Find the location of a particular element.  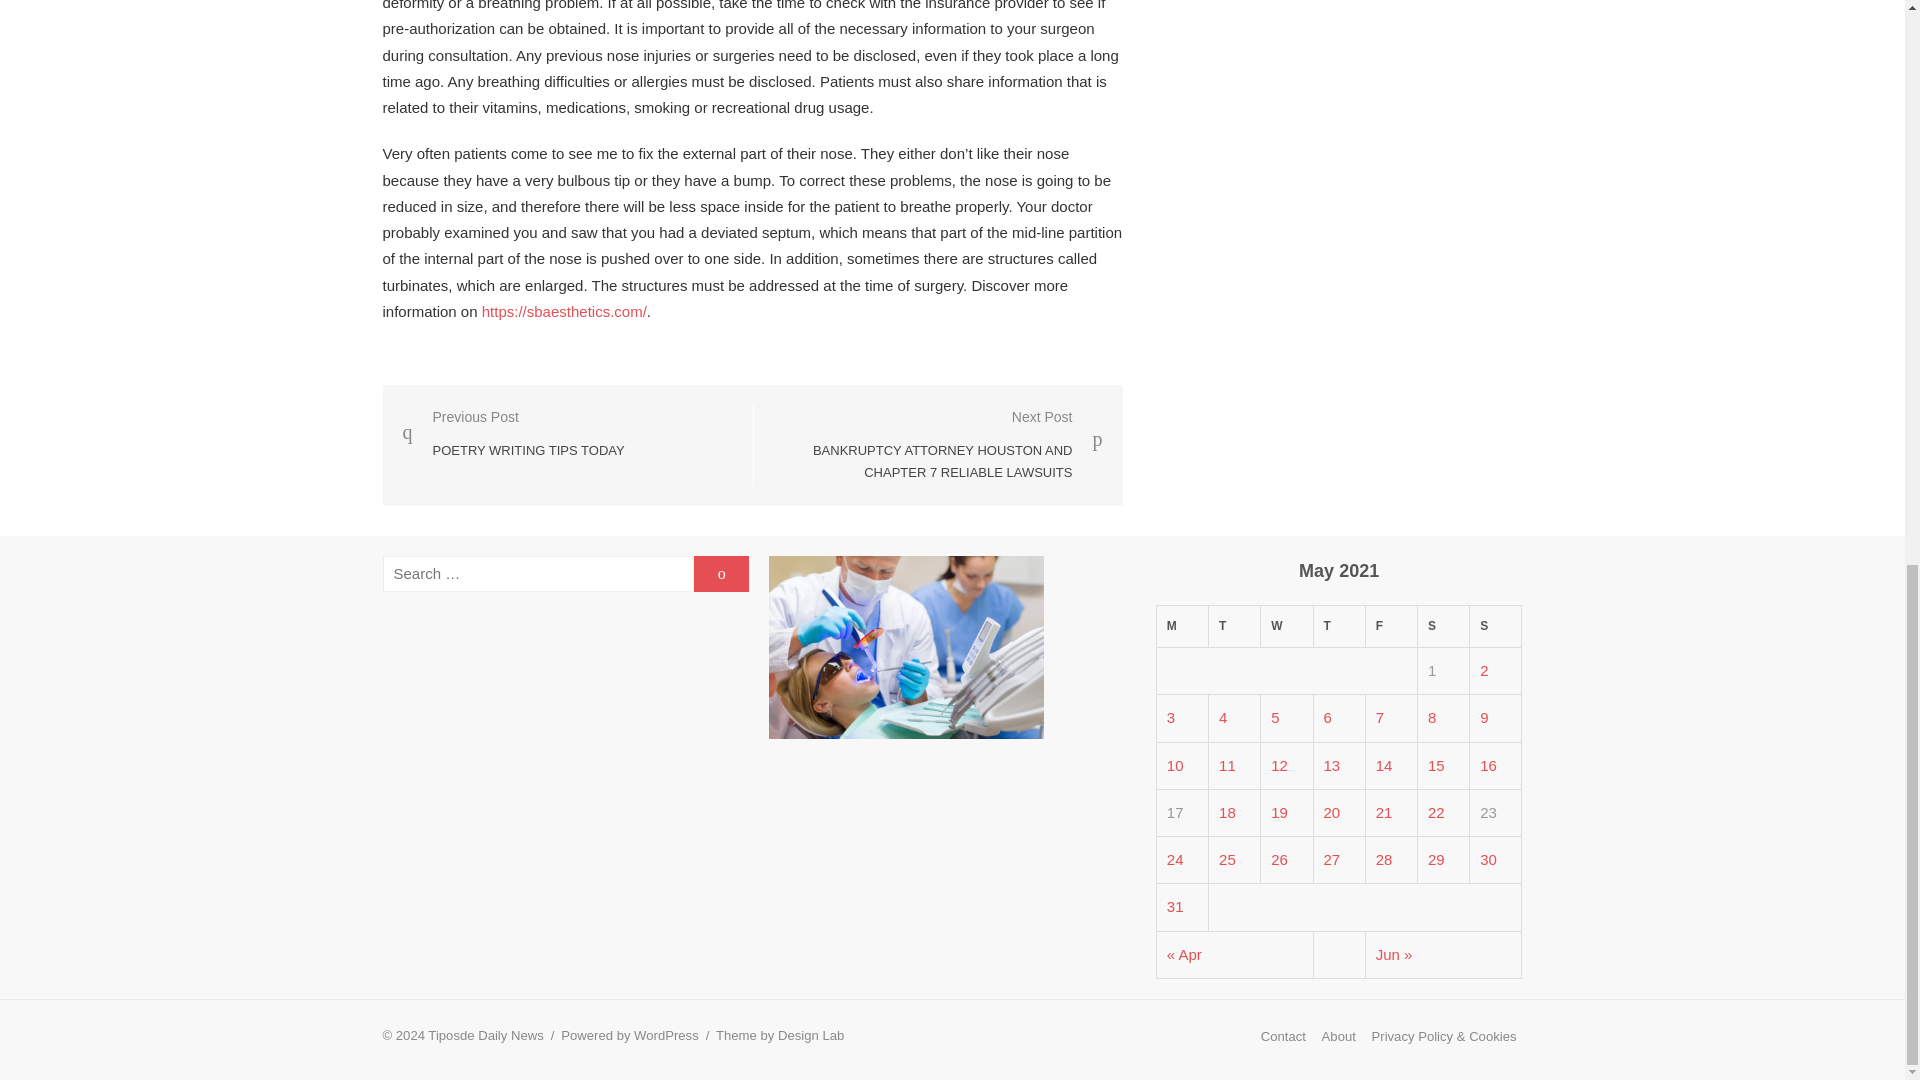

Search is located at coordinates (1287, 626).